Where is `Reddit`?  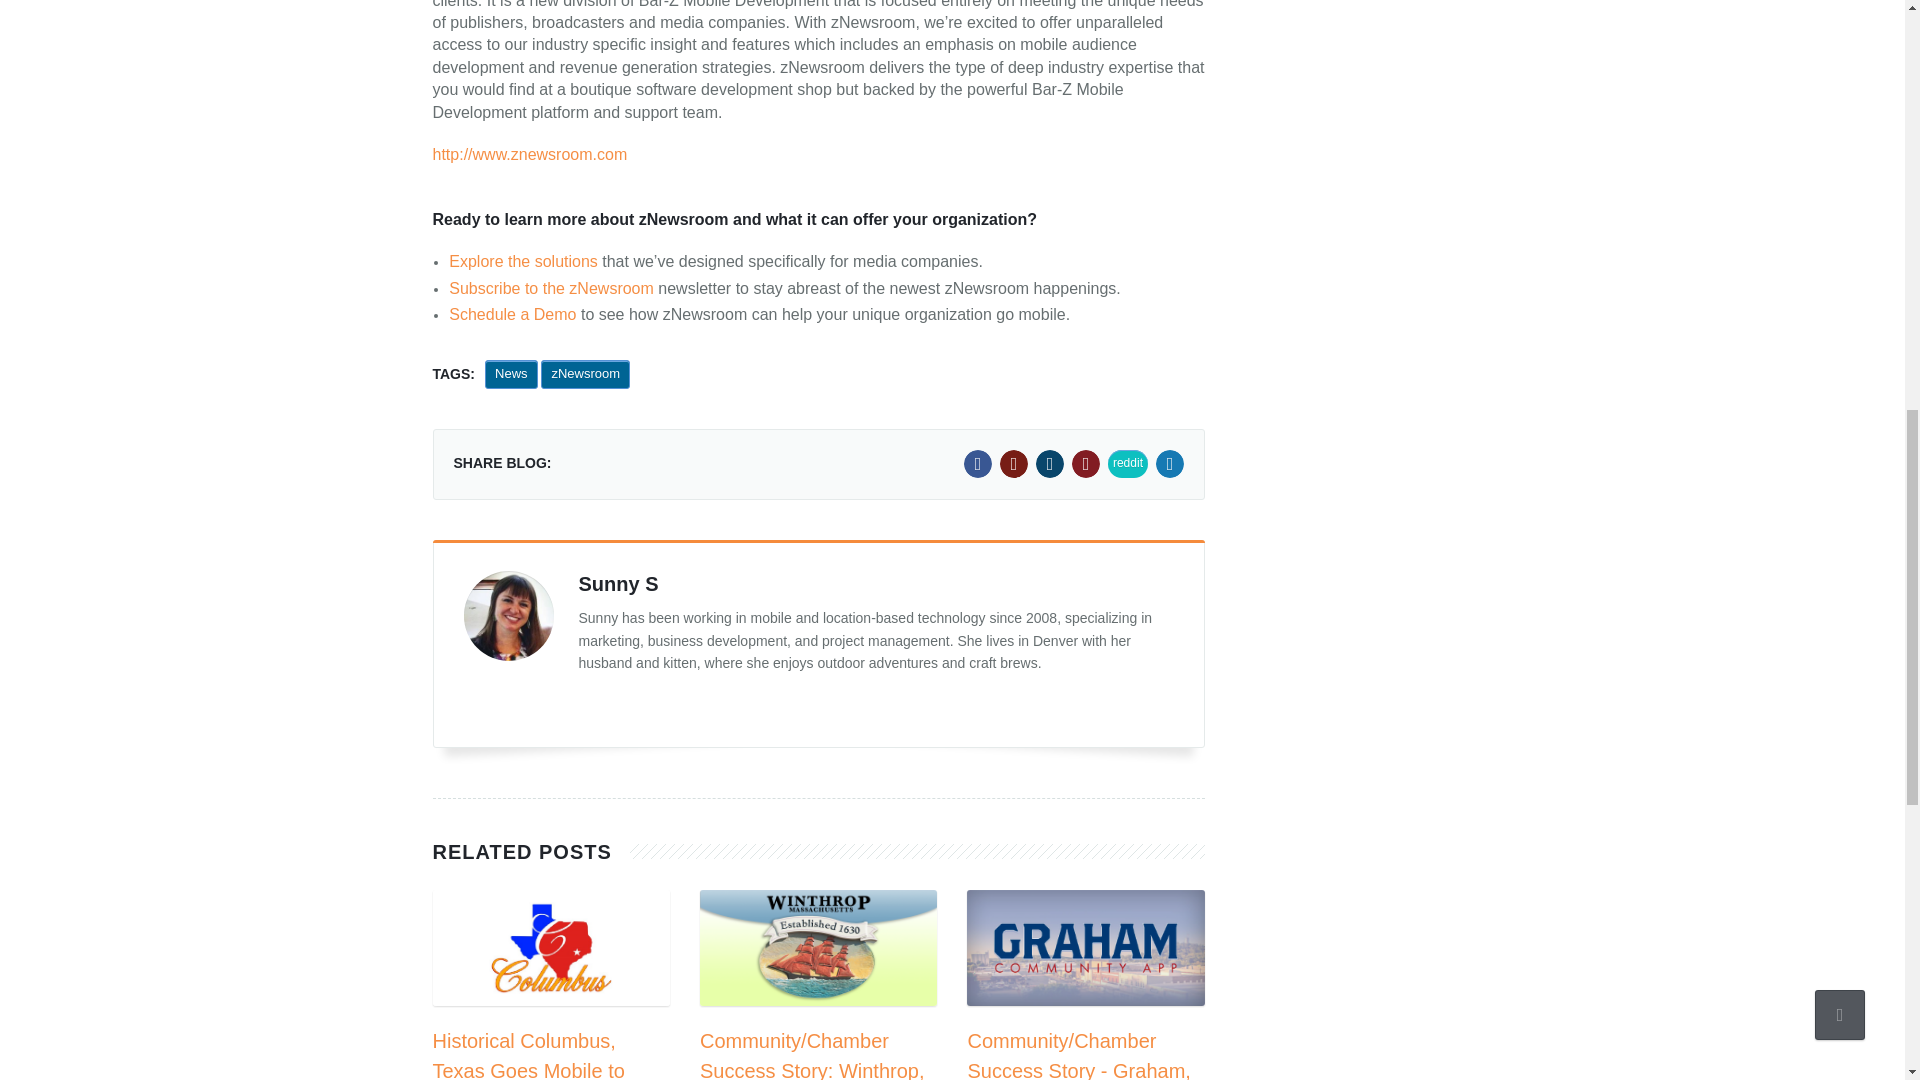
Reddit is located at coordinates (1128, 464).